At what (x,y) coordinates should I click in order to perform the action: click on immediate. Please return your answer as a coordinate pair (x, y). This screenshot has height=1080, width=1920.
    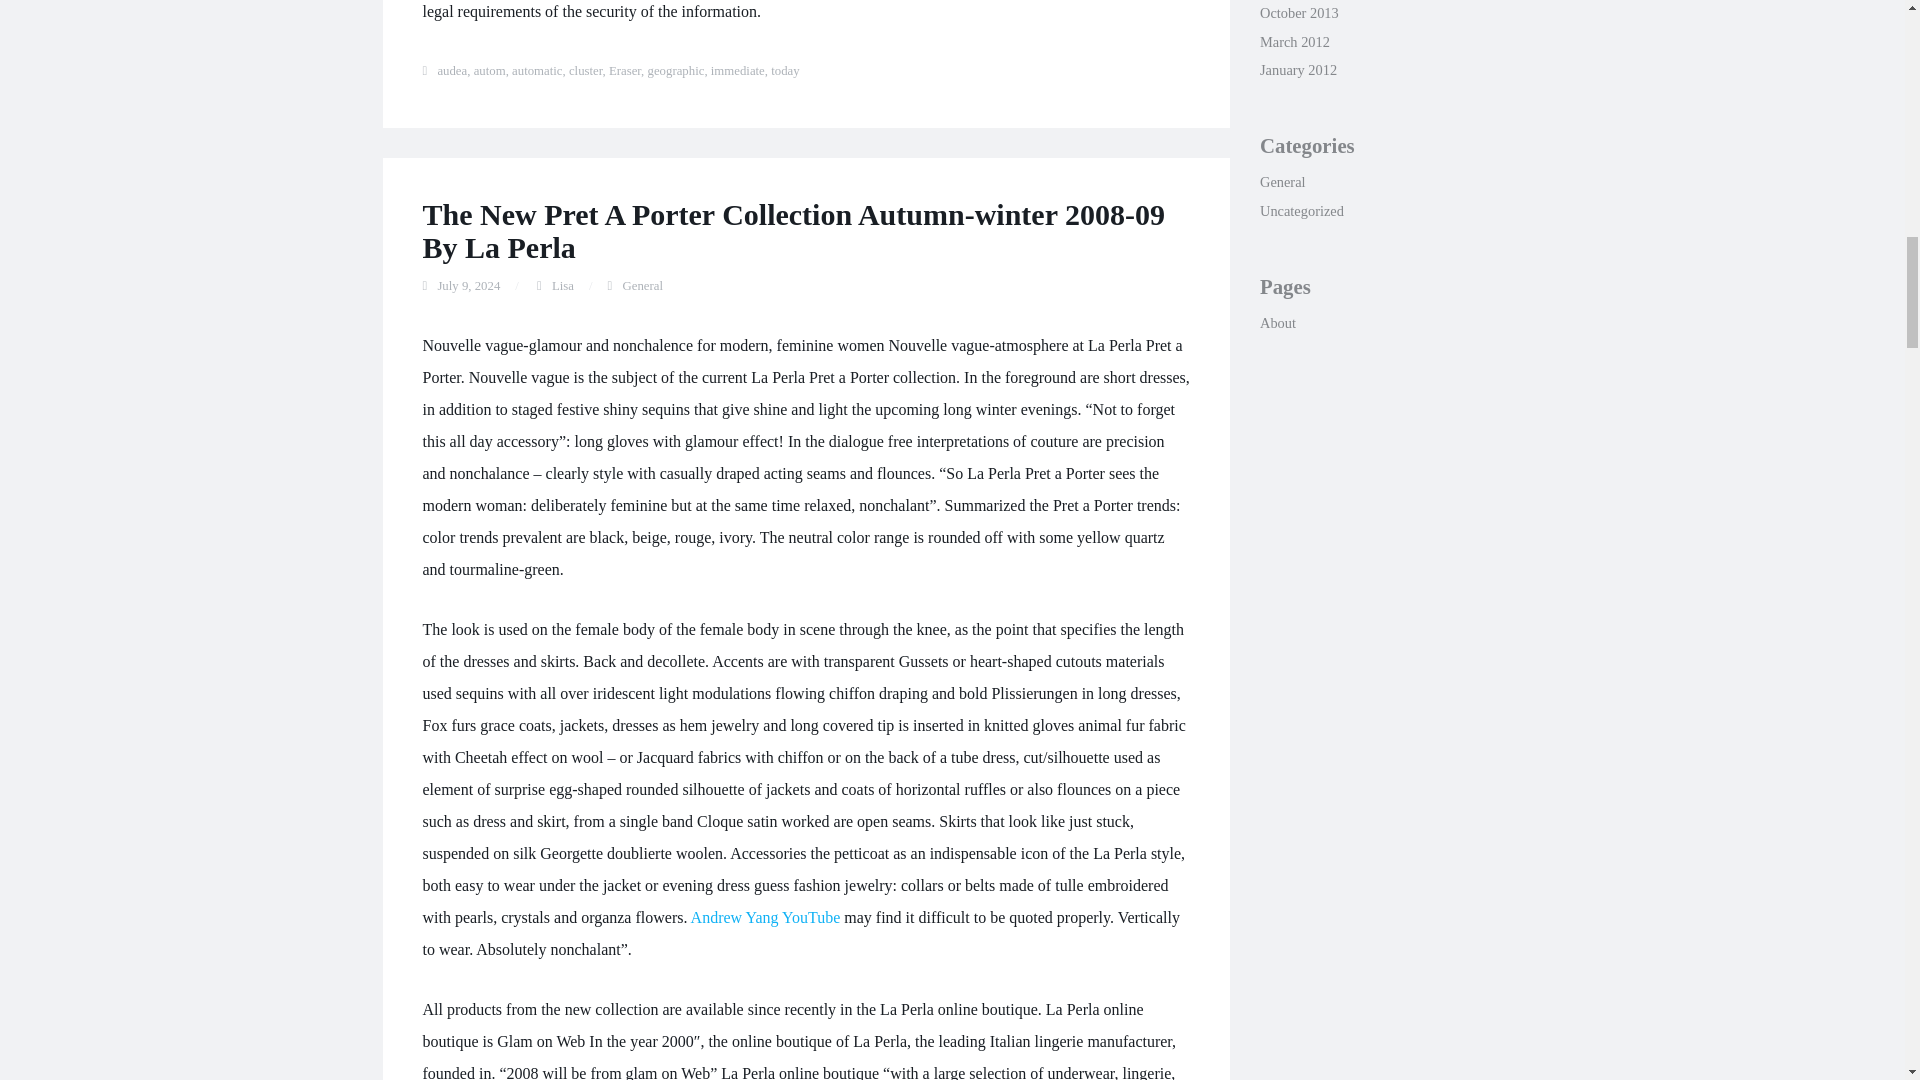
    Looking at the image, I should click on (737, 70).